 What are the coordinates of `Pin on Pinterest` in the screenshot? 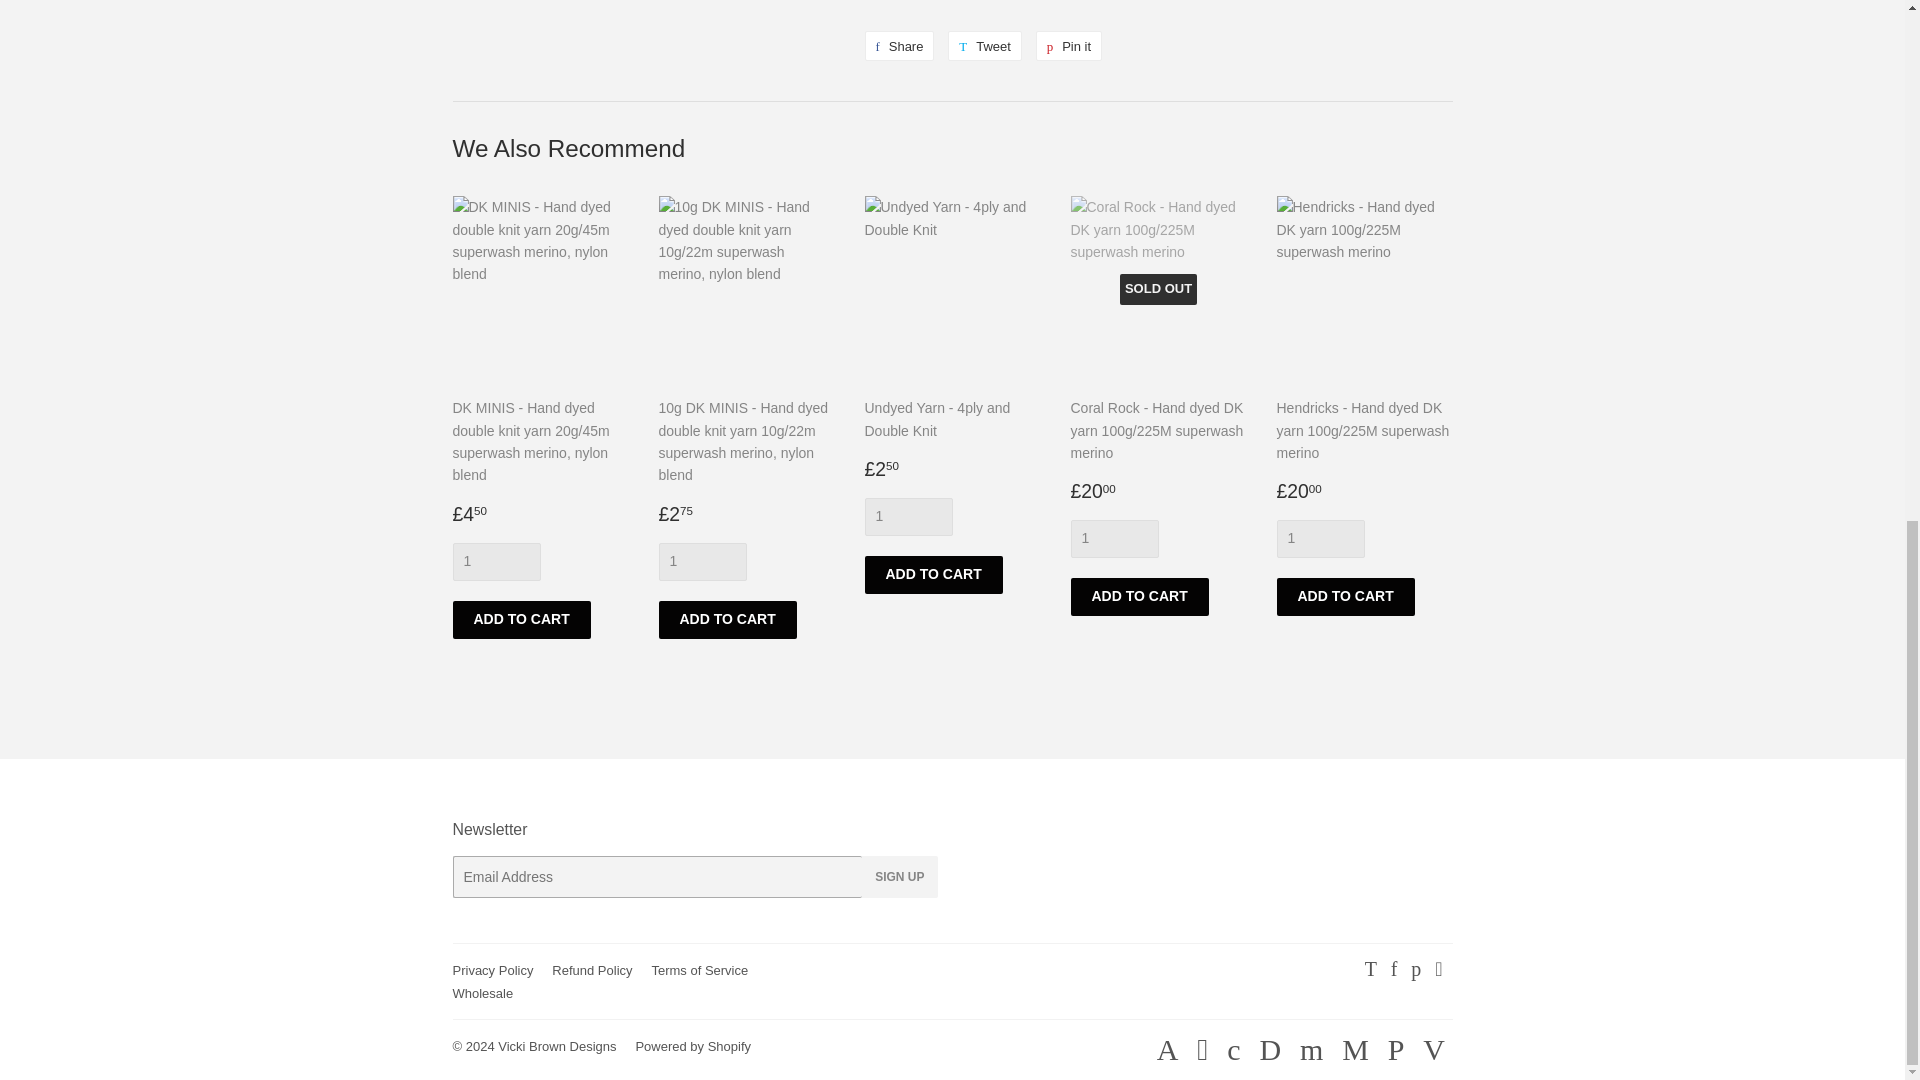 It's located at (984, 46).